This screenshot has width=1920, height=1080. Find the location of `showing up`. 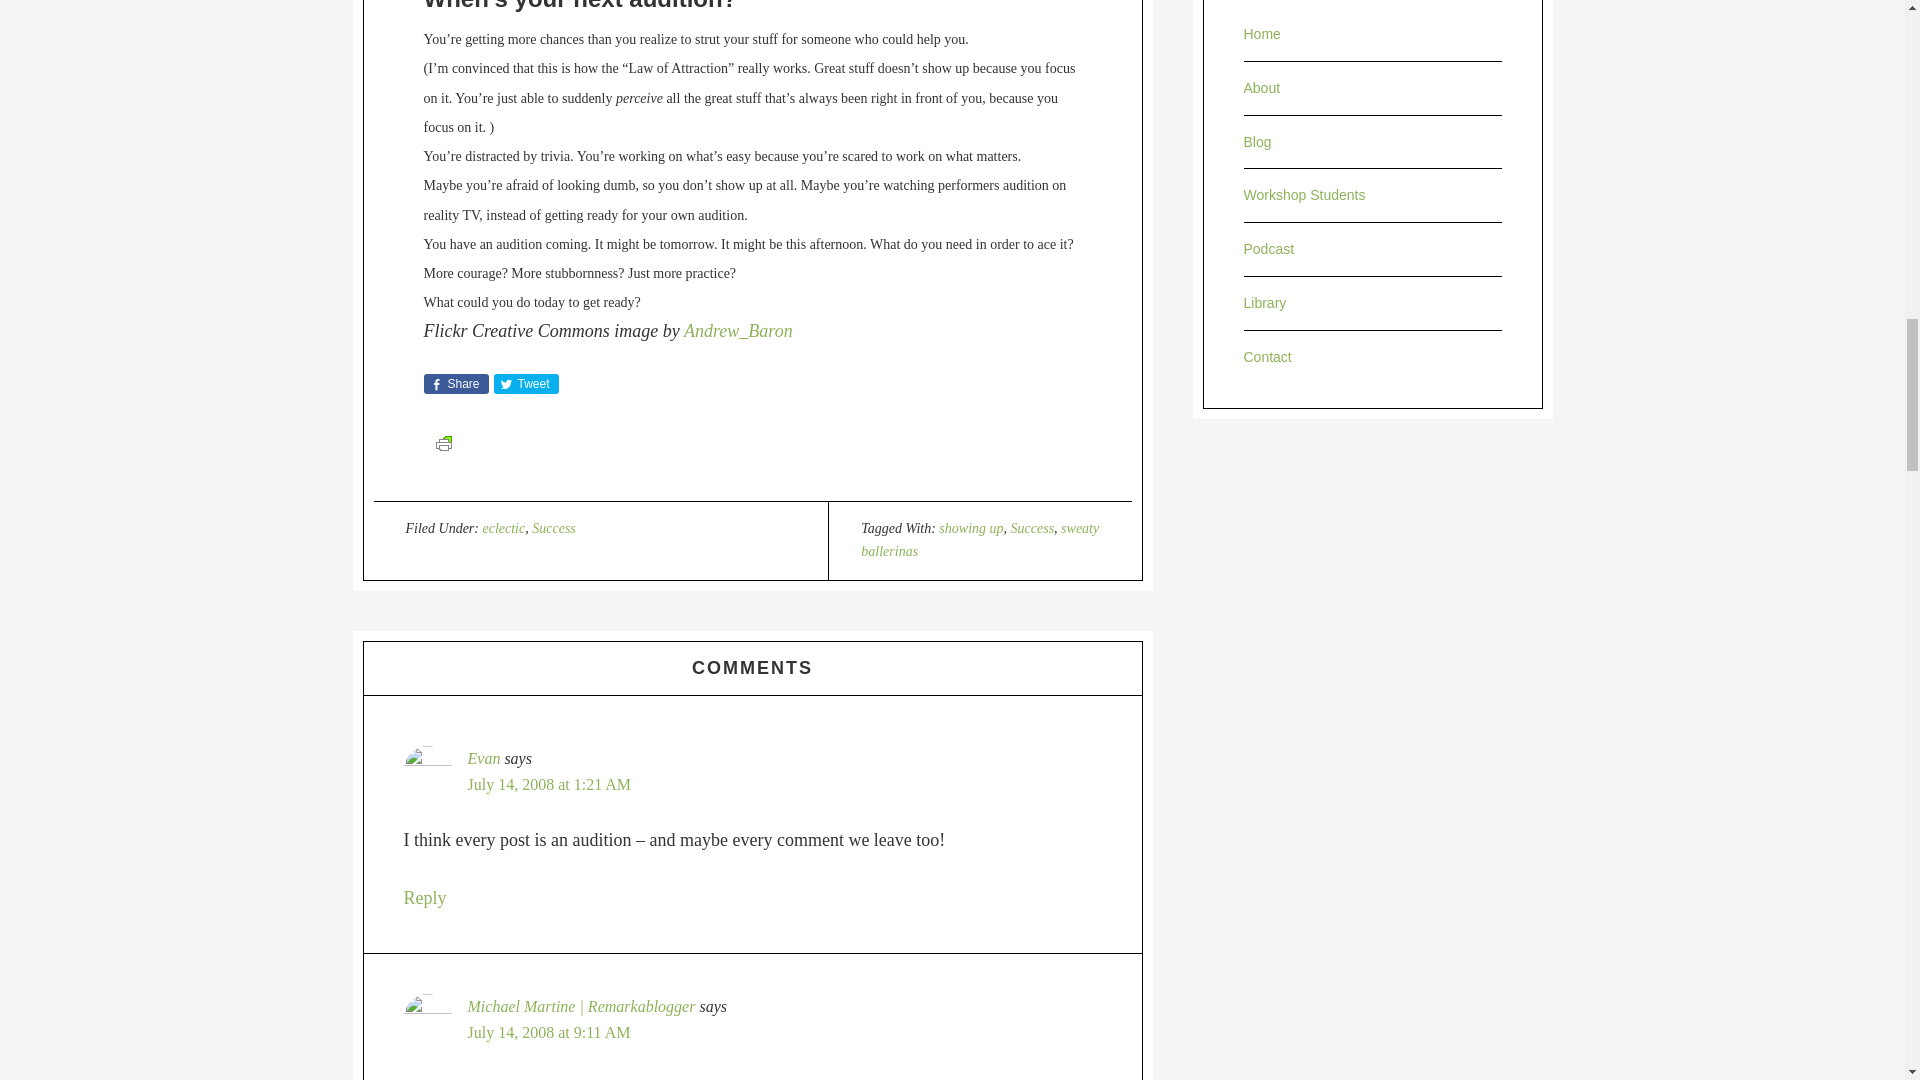

showing up is located at coordinates (970, 528).